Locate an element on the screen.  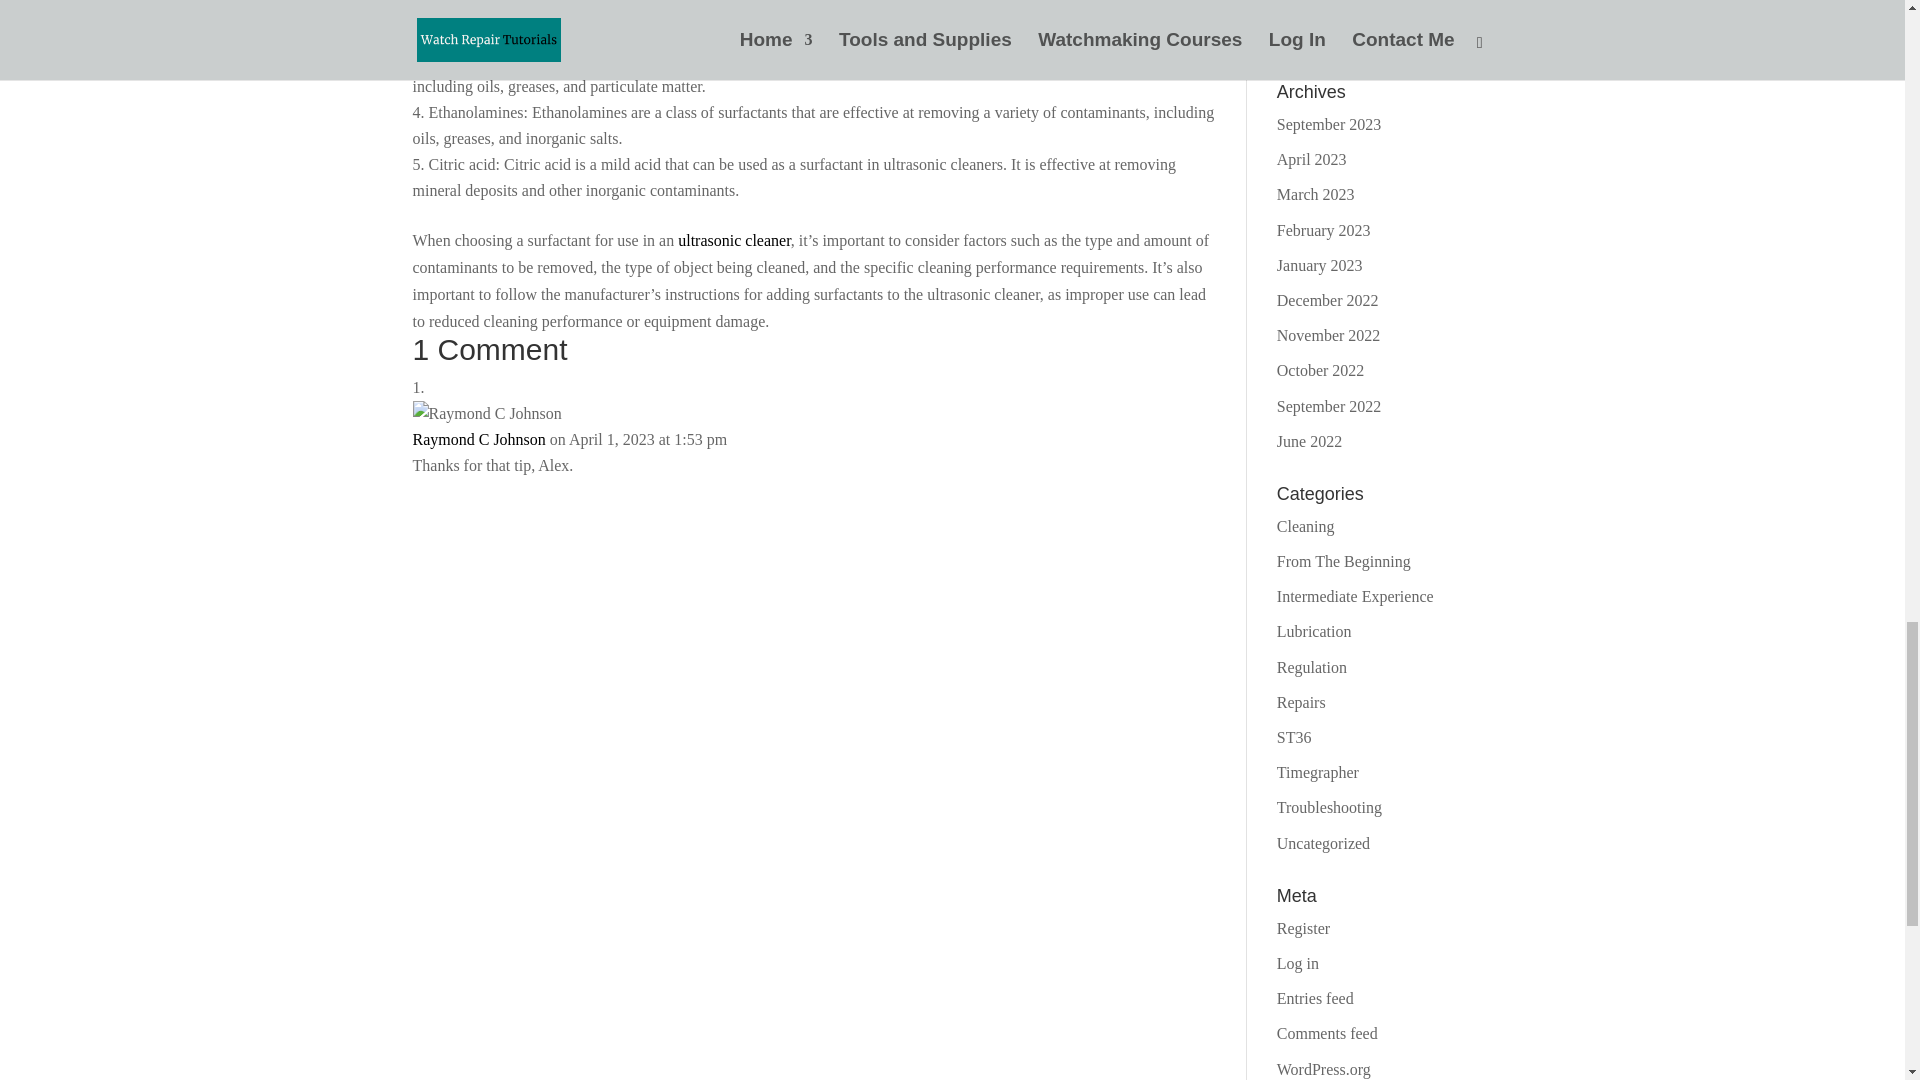
ultrasonic cleaner is located at coordinates (734, 240).